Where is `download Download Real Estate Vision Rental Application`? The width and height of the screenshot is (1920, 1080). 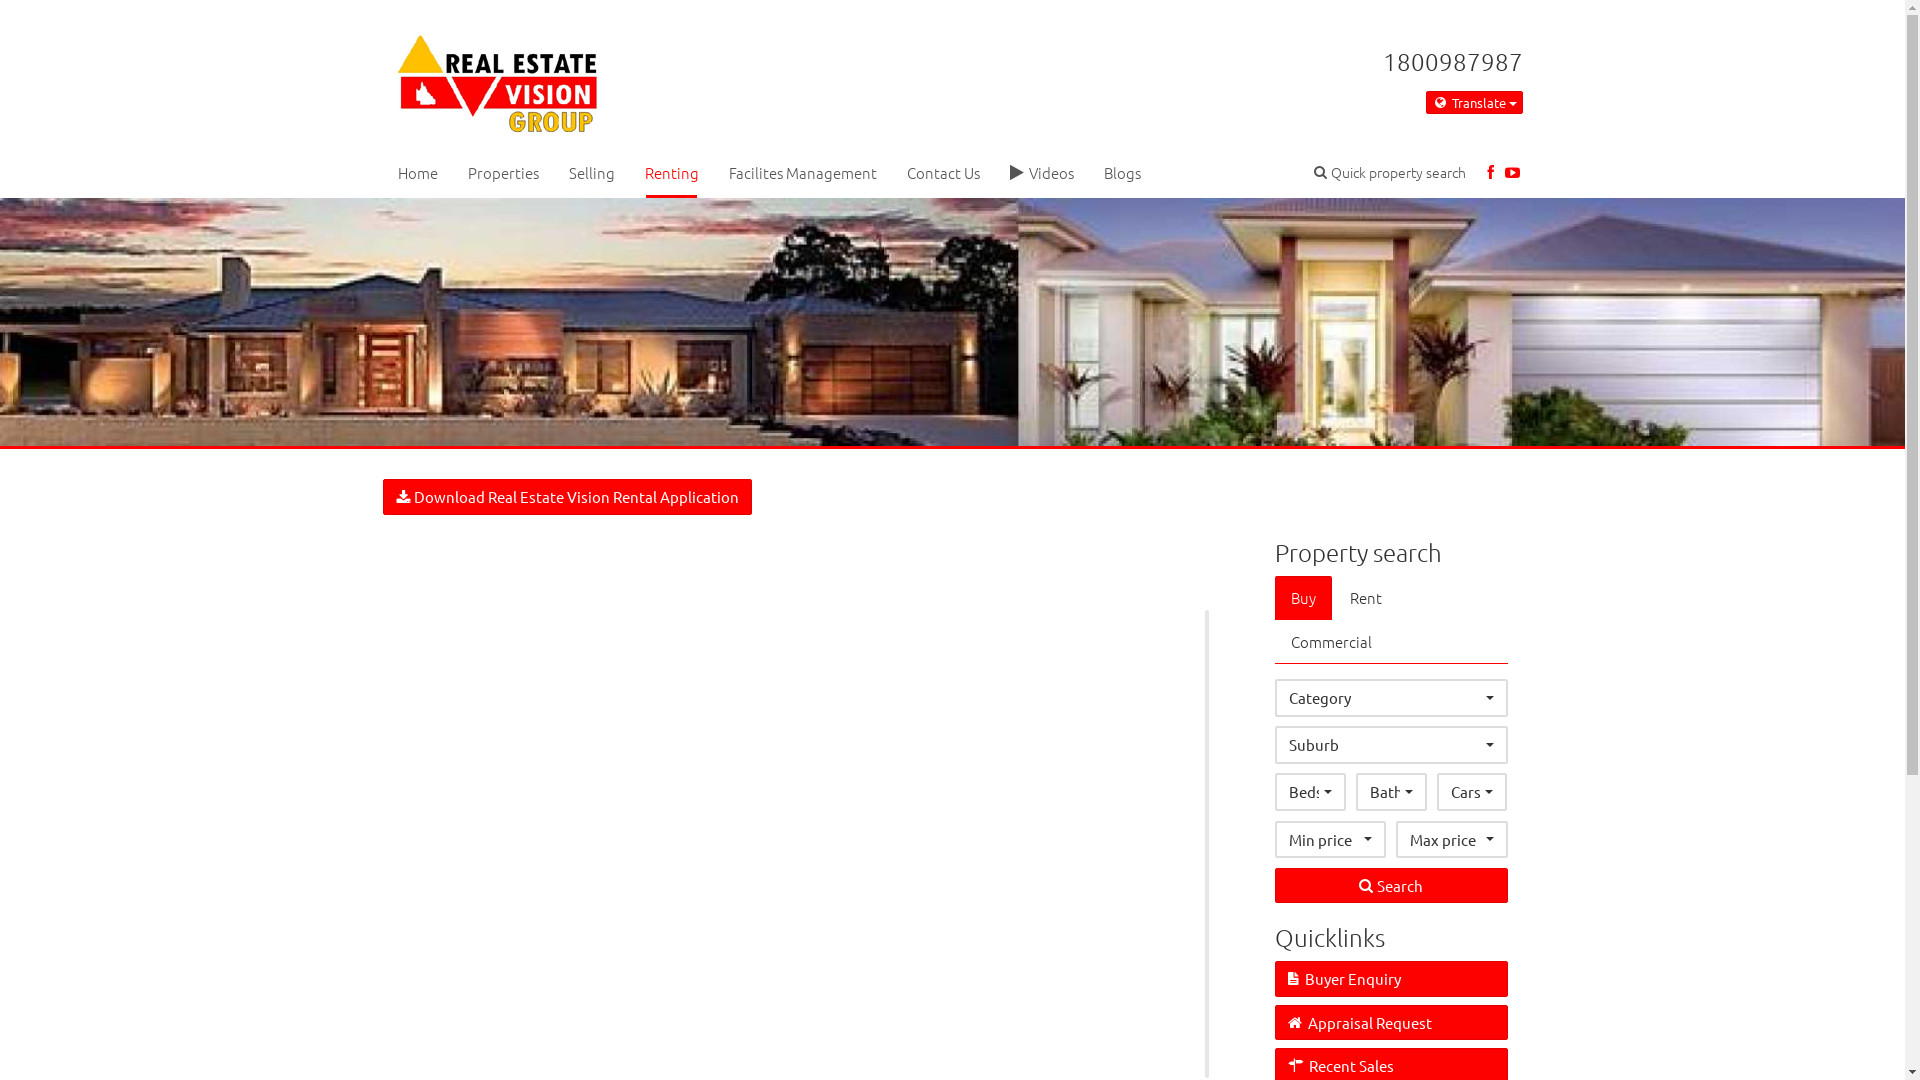
download Download Real Estate Vision Rental Application is located at coordinates (566, 496).